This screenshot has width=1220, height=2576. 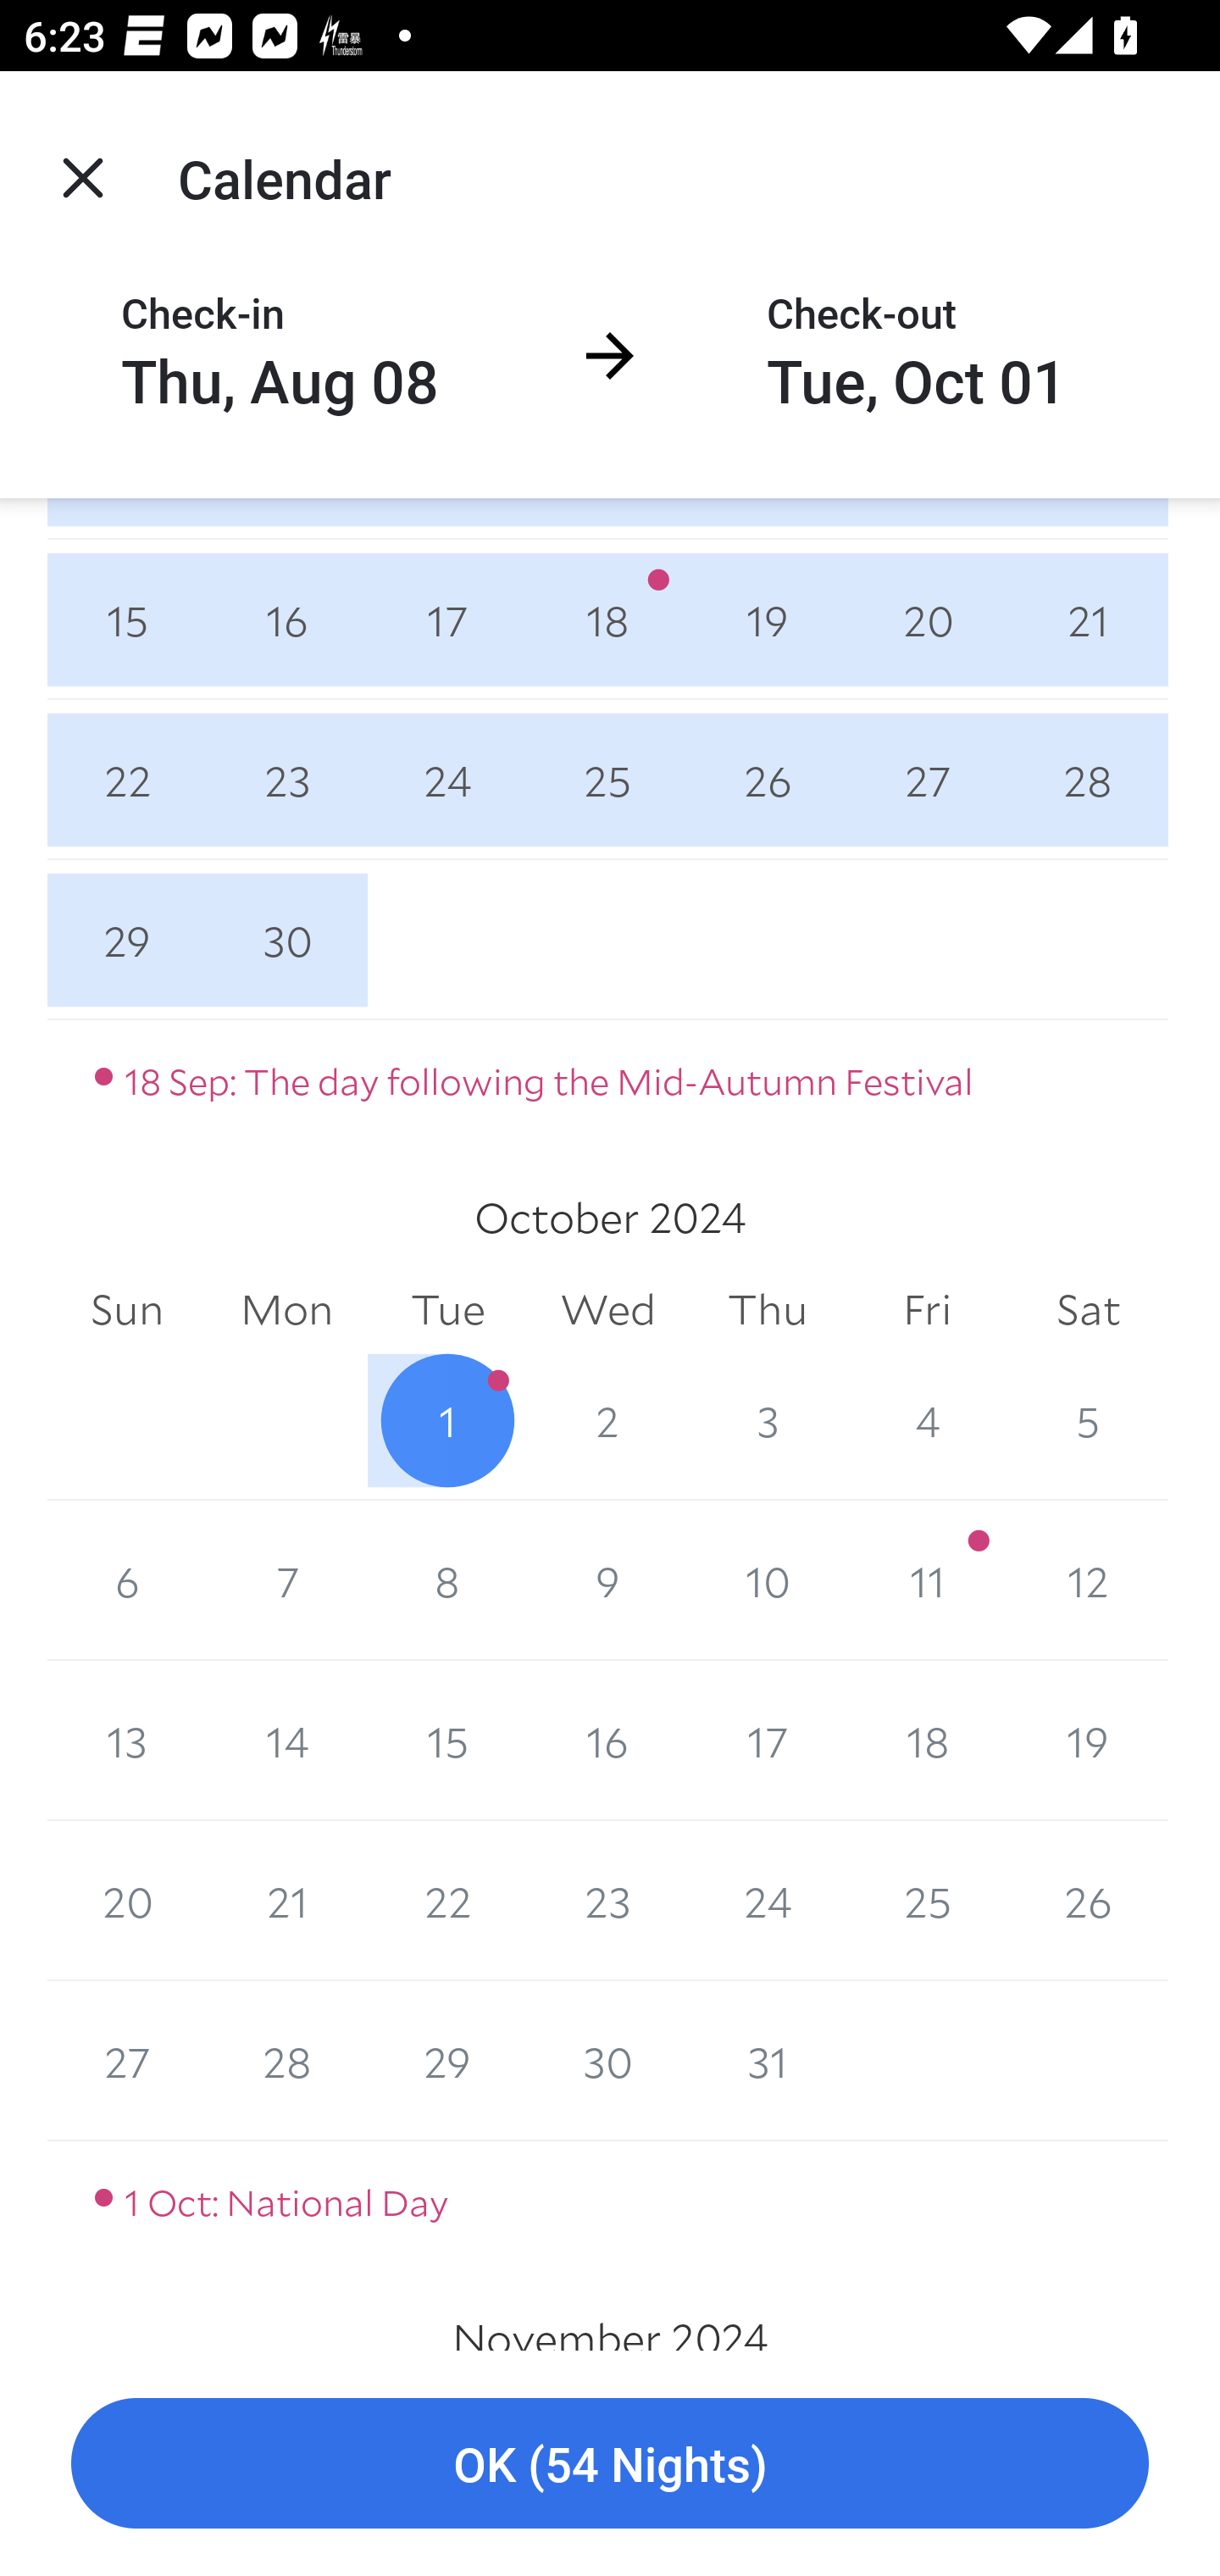 What do you see at coordinates (768, 620) in the screenshot?
I see `19 19 September 2024` at bounding box center [768, 620].